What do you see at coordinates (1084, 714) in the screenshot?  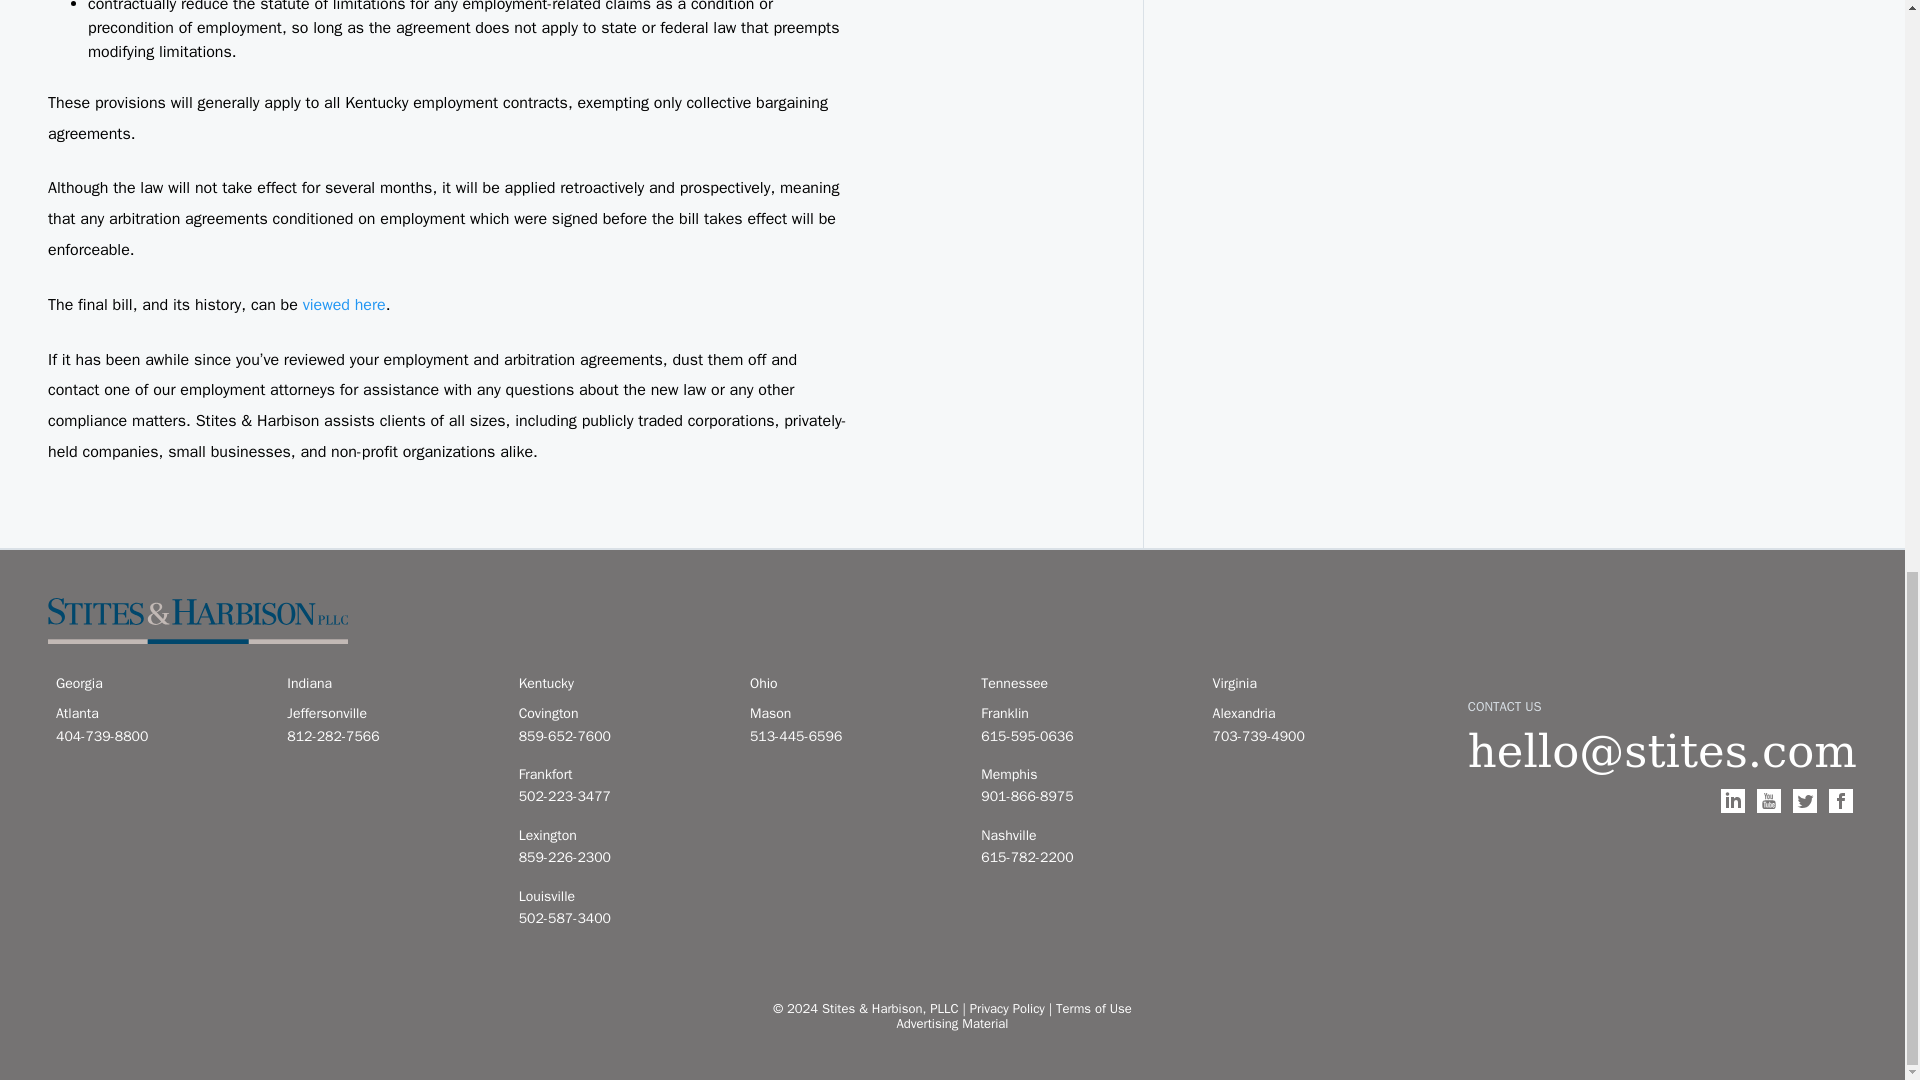 I see `Franklin` at bounding box center [1084, 714].